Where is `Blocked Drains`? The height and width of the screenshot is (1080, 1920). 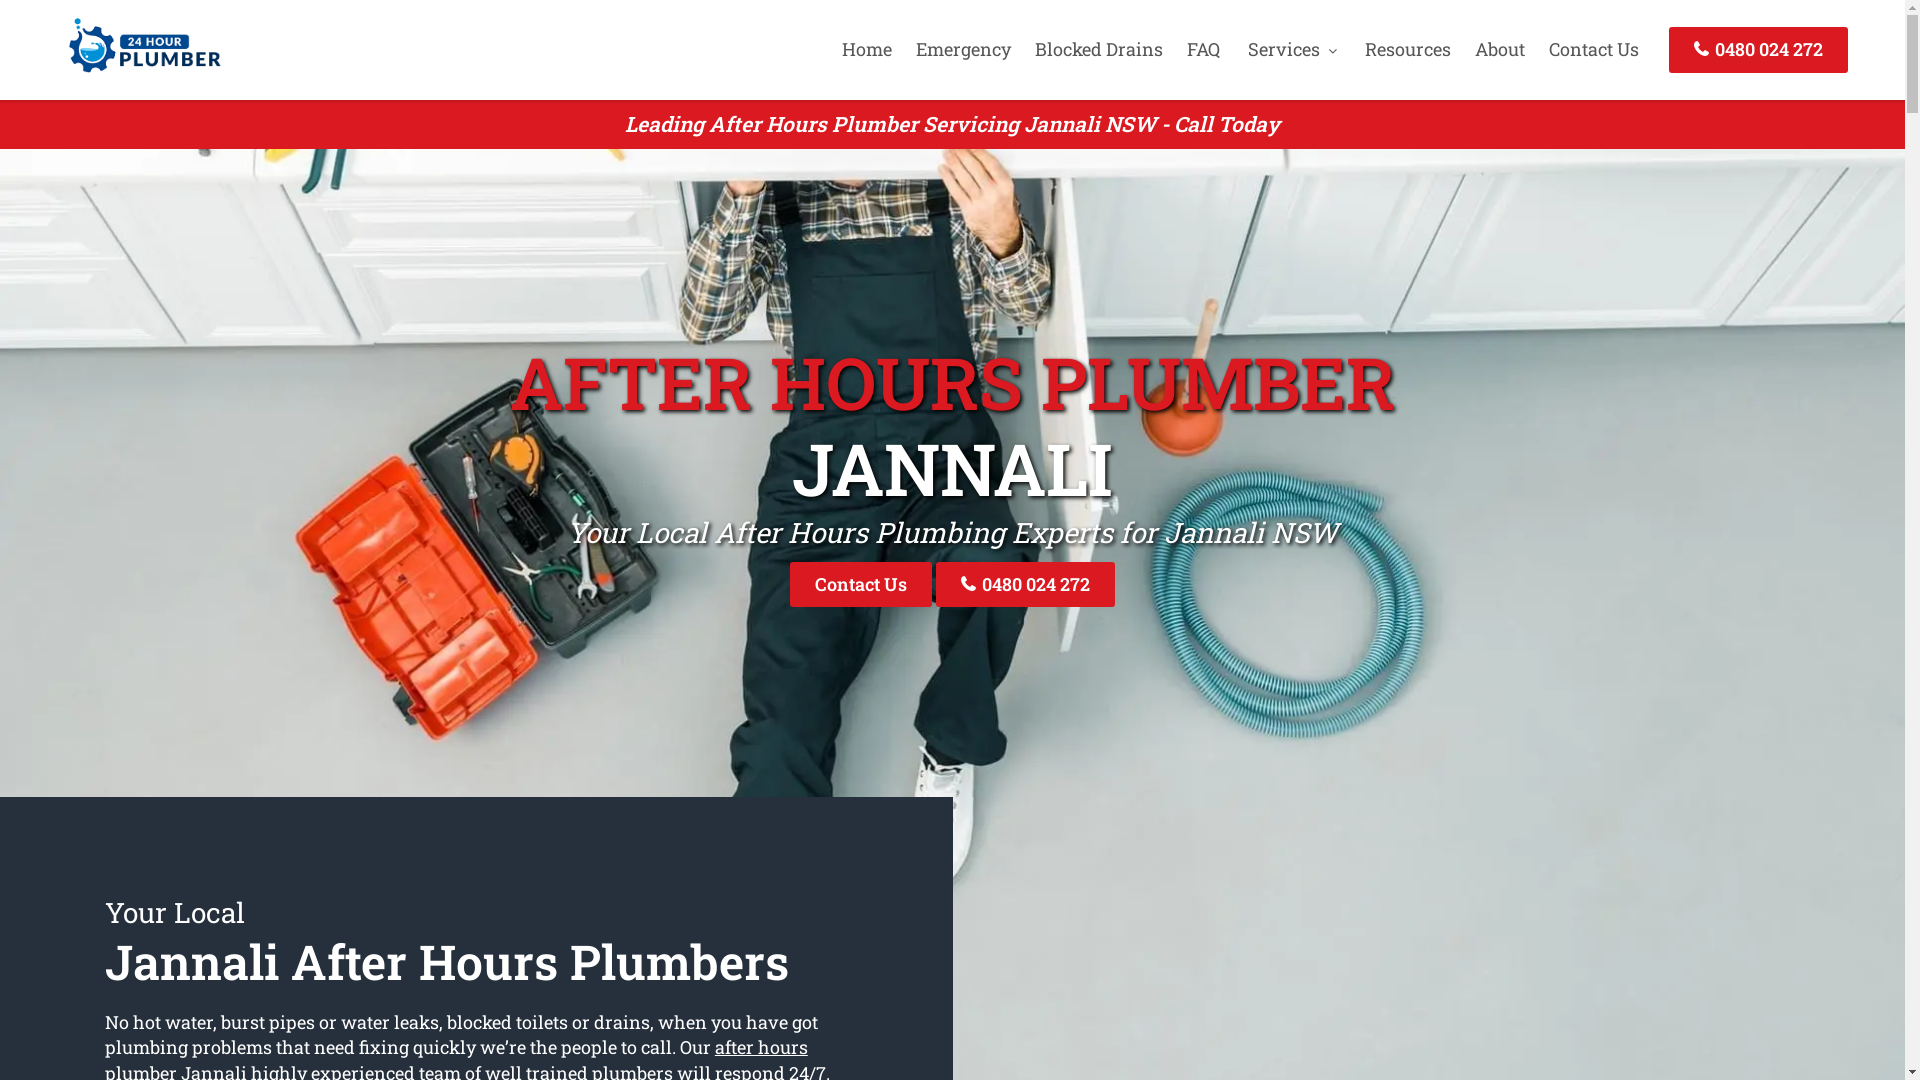 Blocked Drains is located at coordinates (1099, 49).